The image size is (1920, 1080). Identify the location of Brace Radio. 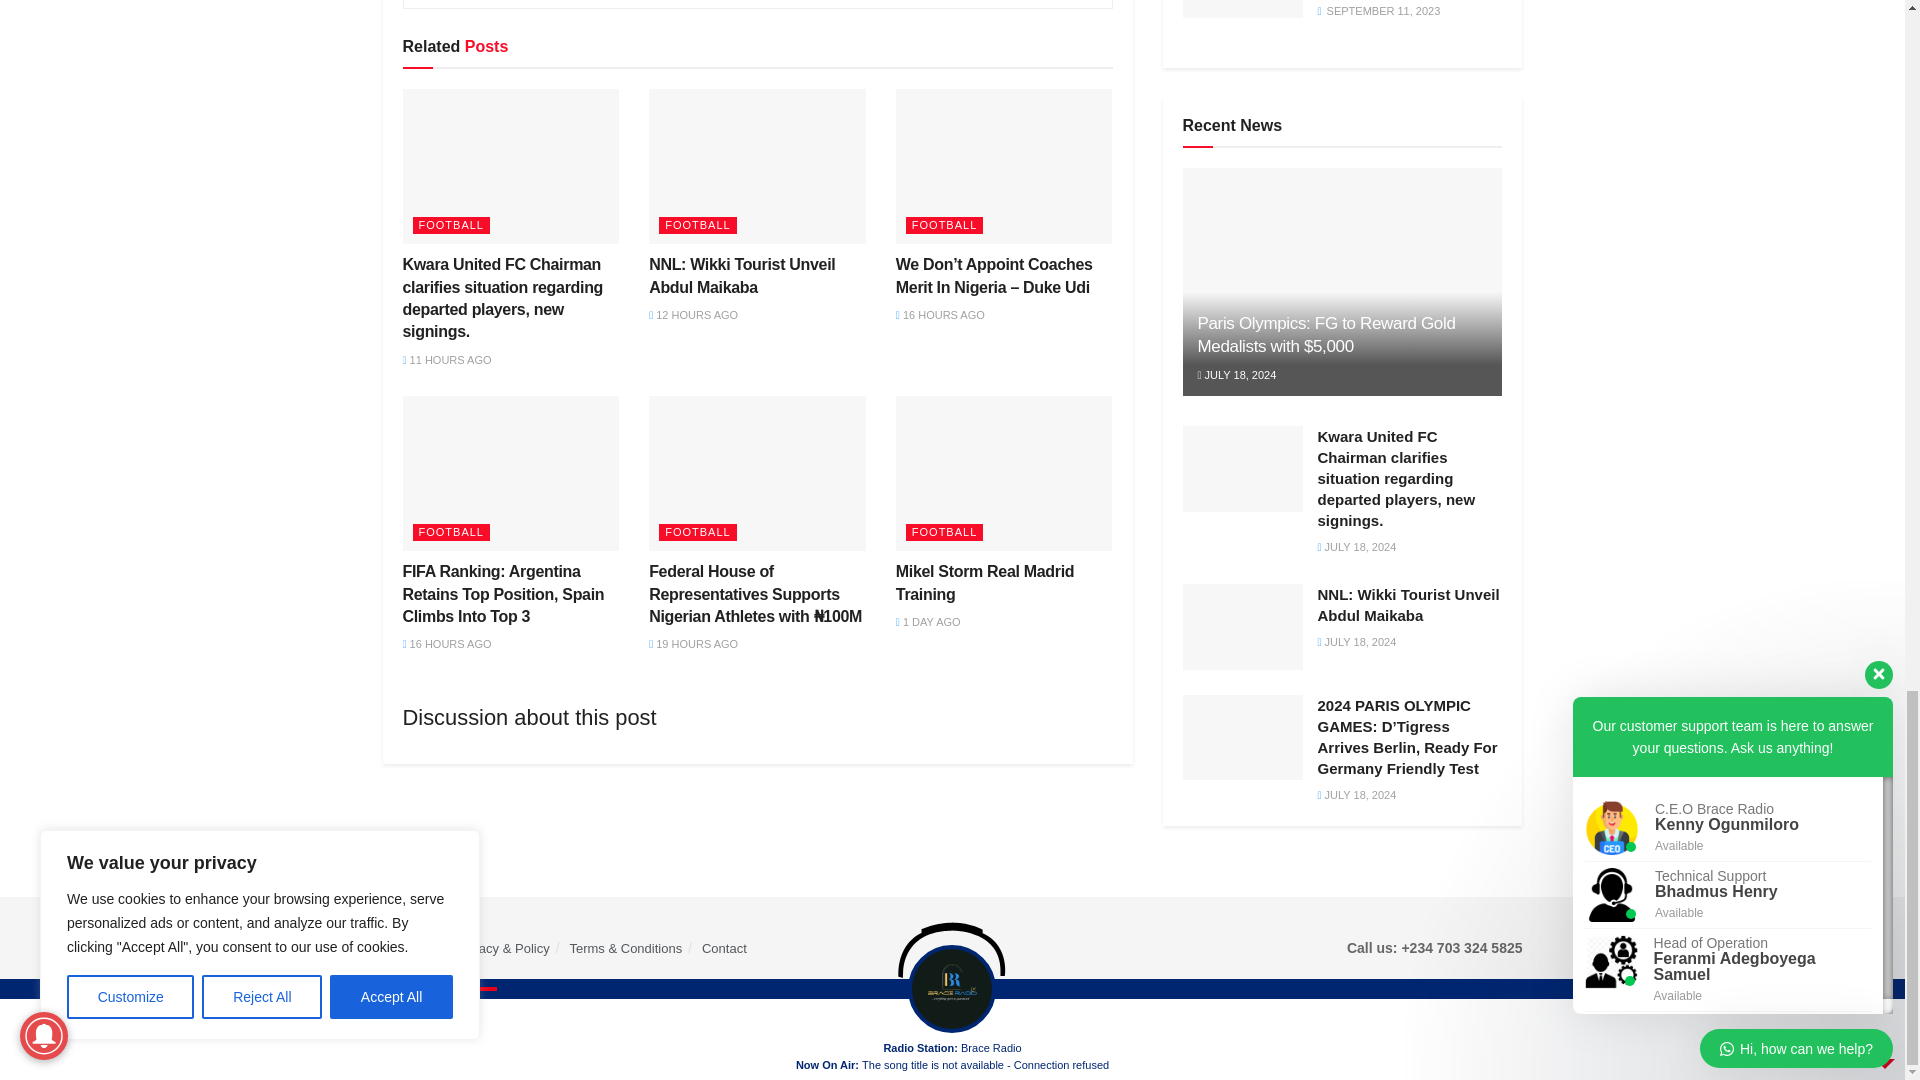
(458, 1026).